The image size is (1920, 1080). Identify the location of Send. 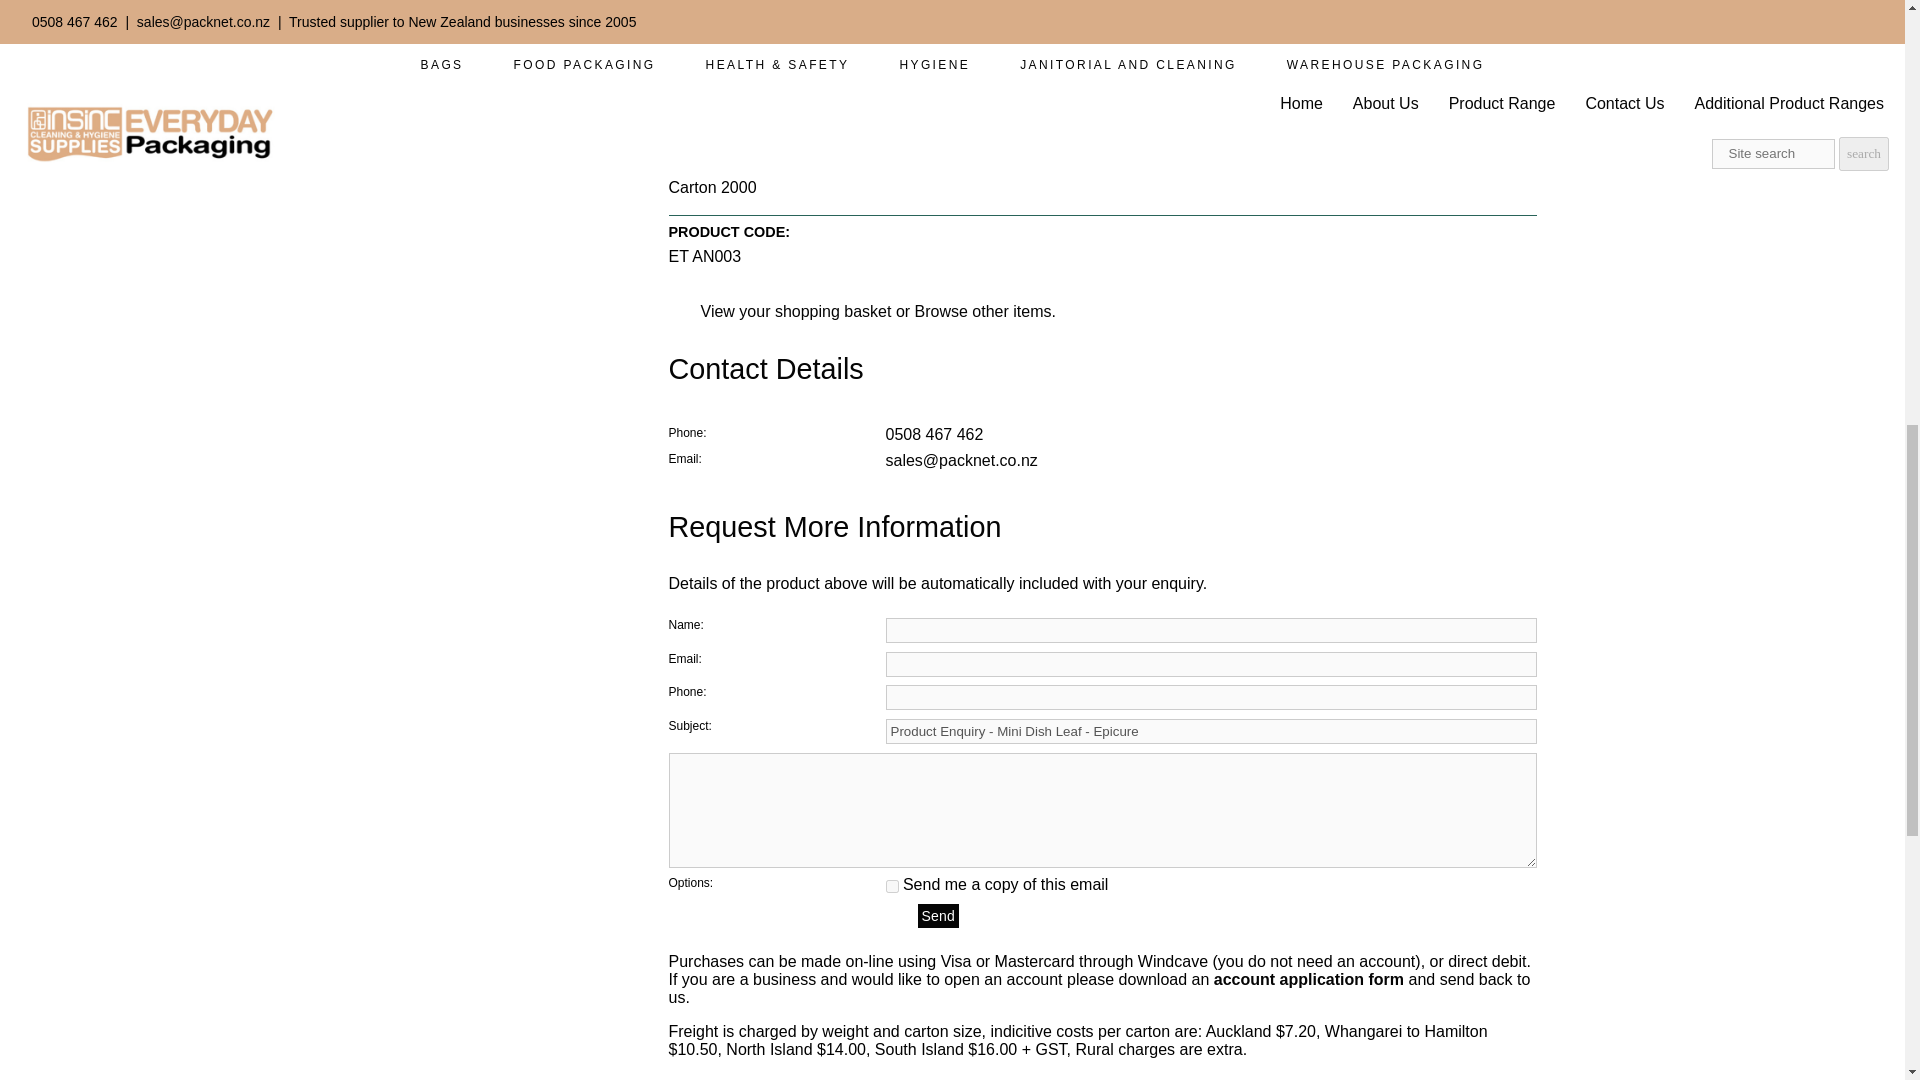
(938, 915).